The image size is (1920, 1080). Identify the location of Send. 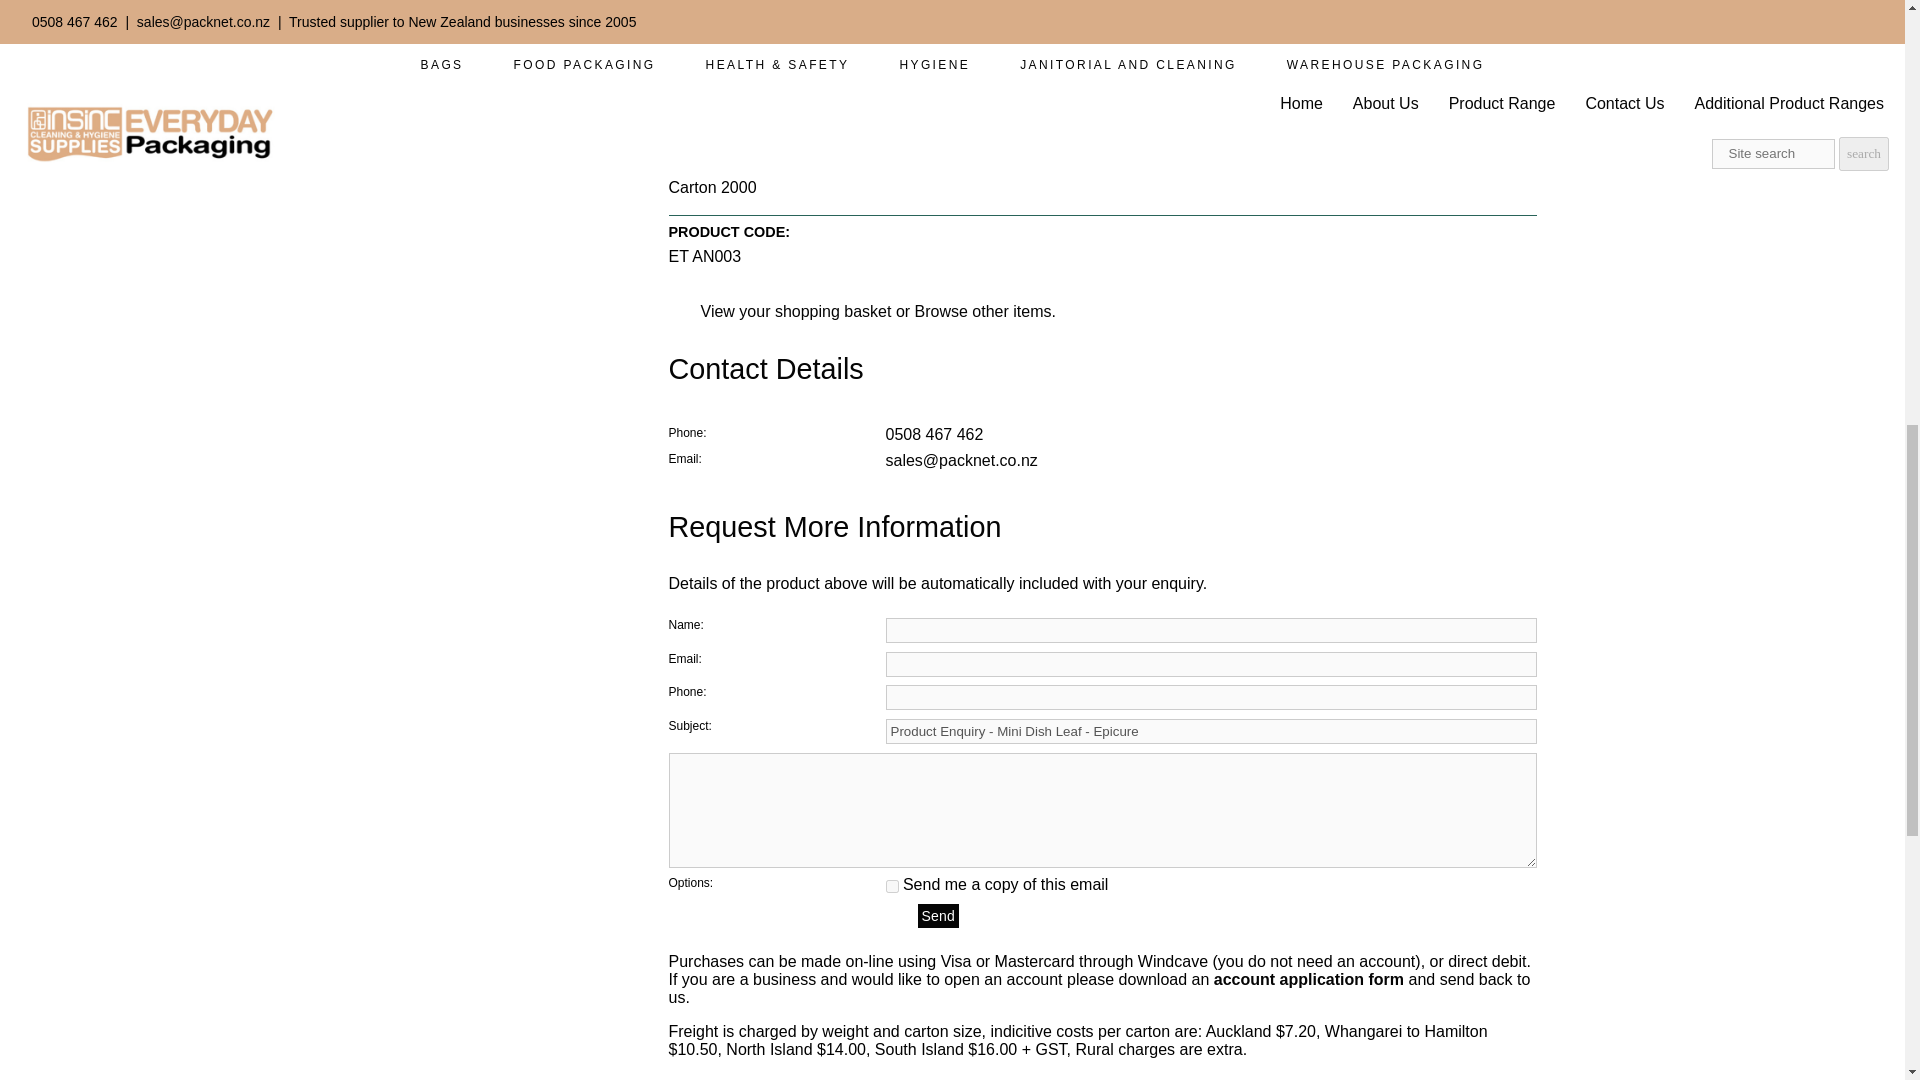
(938, 915).